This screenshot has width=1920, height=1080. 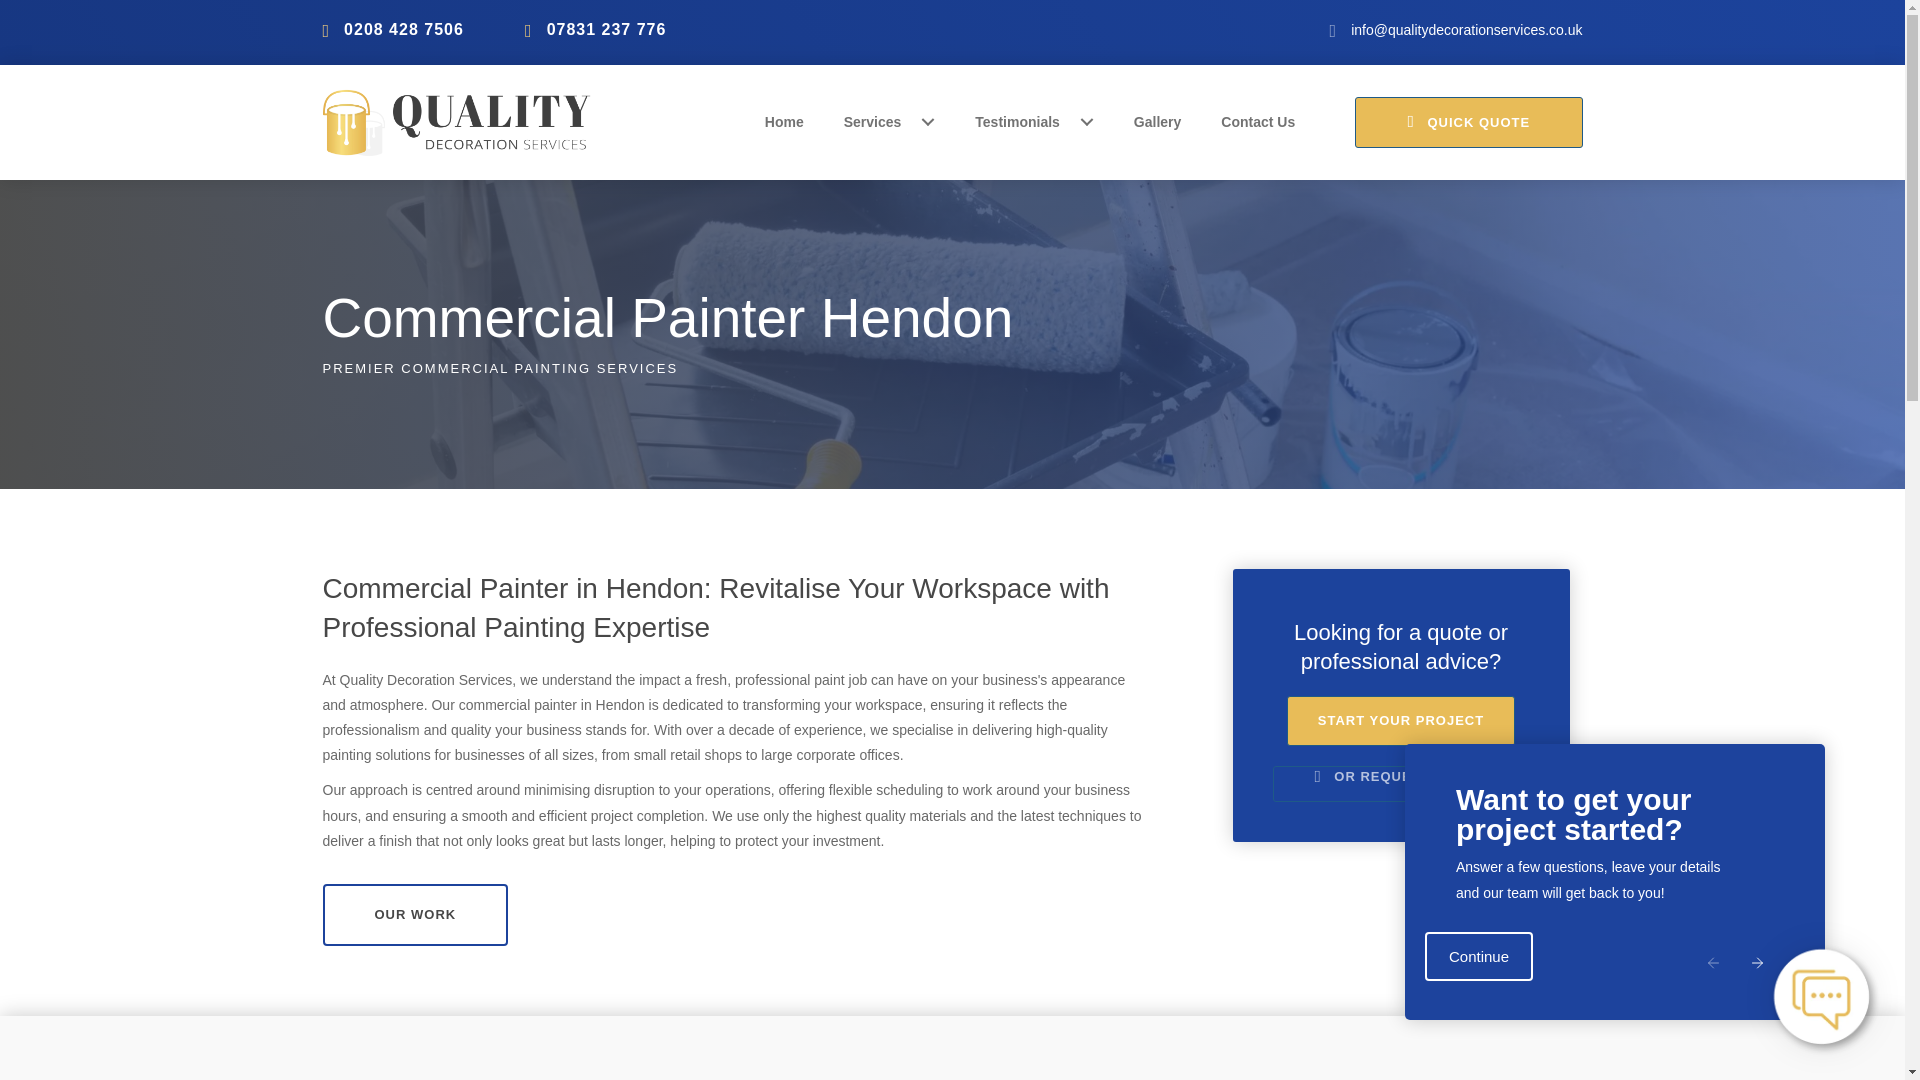 What do you see at coordinates (1468, 122) in the screenshot?
I see `QUICK QUOTE` at bounding box center [1468, 122].